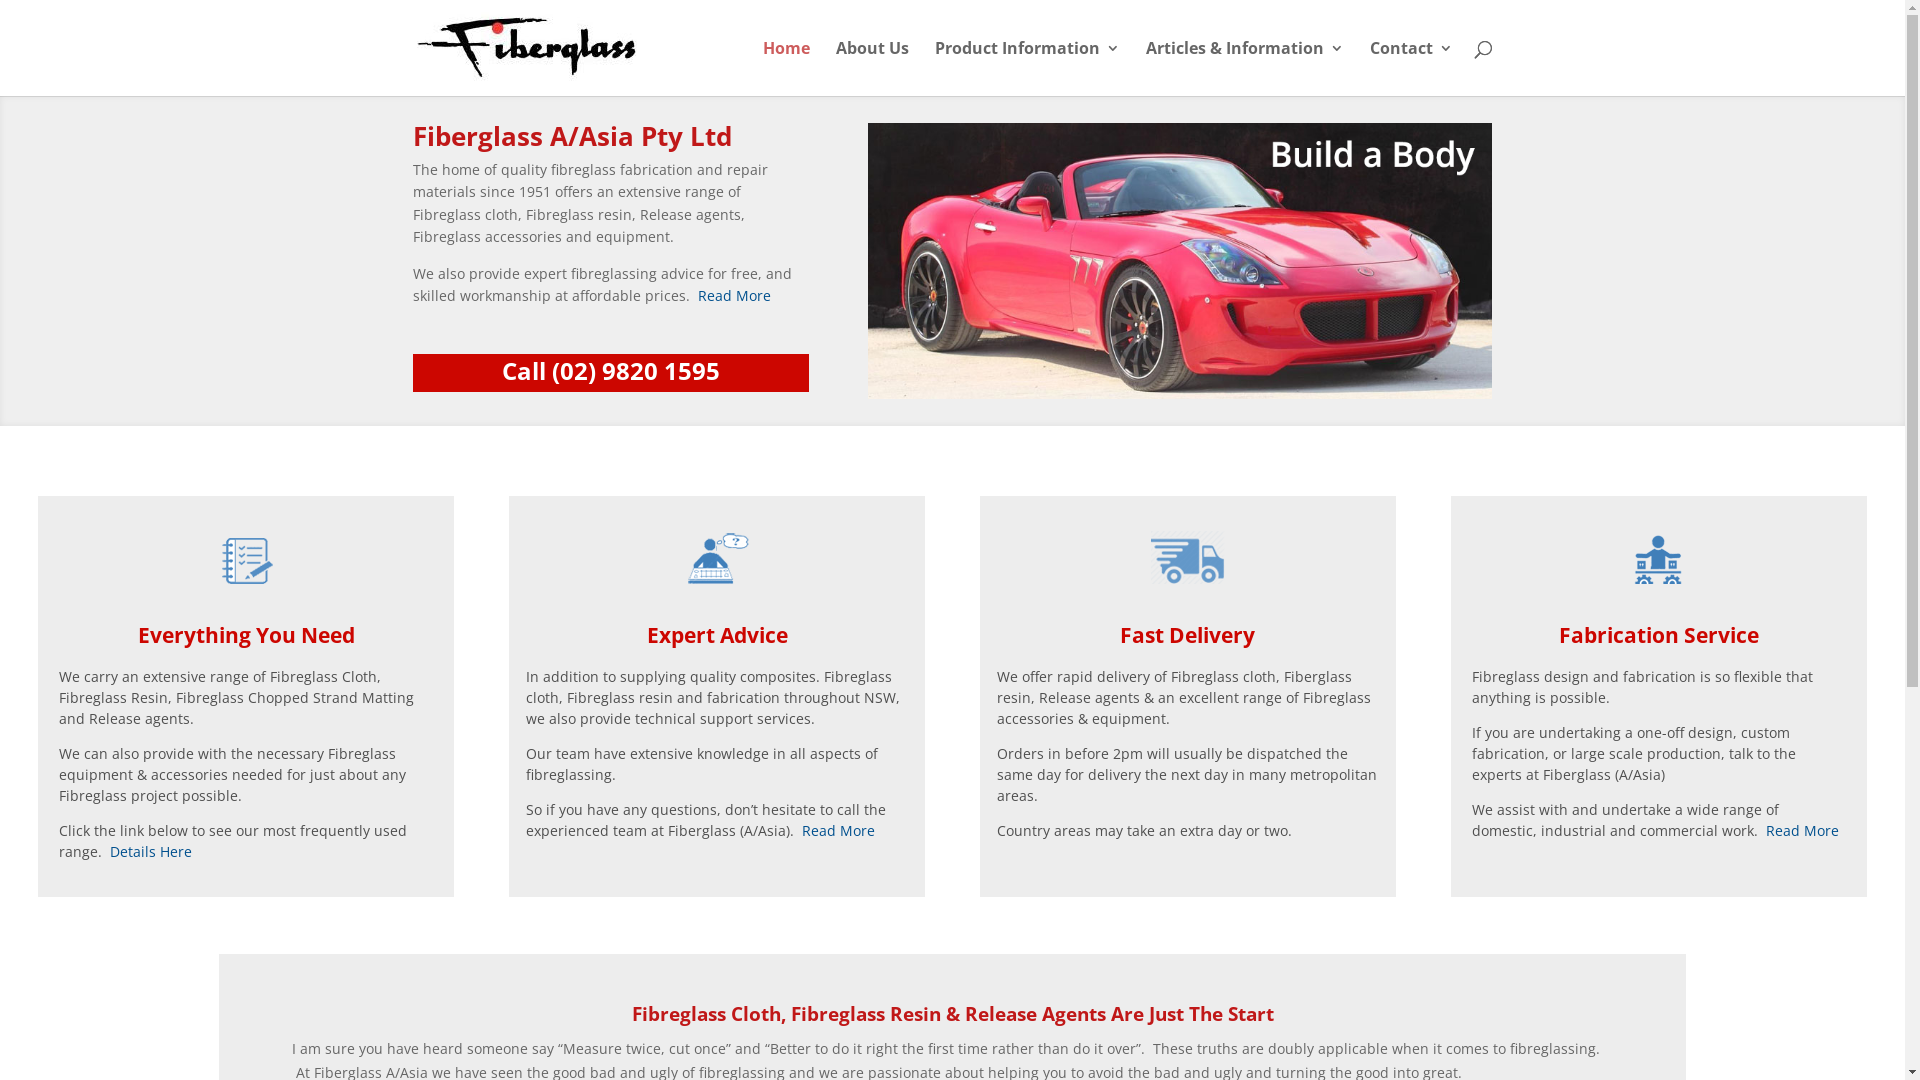  What do you see at coordinates (786, 68) in the screenshot?
I see `Home` at bounding box center [786, 68].